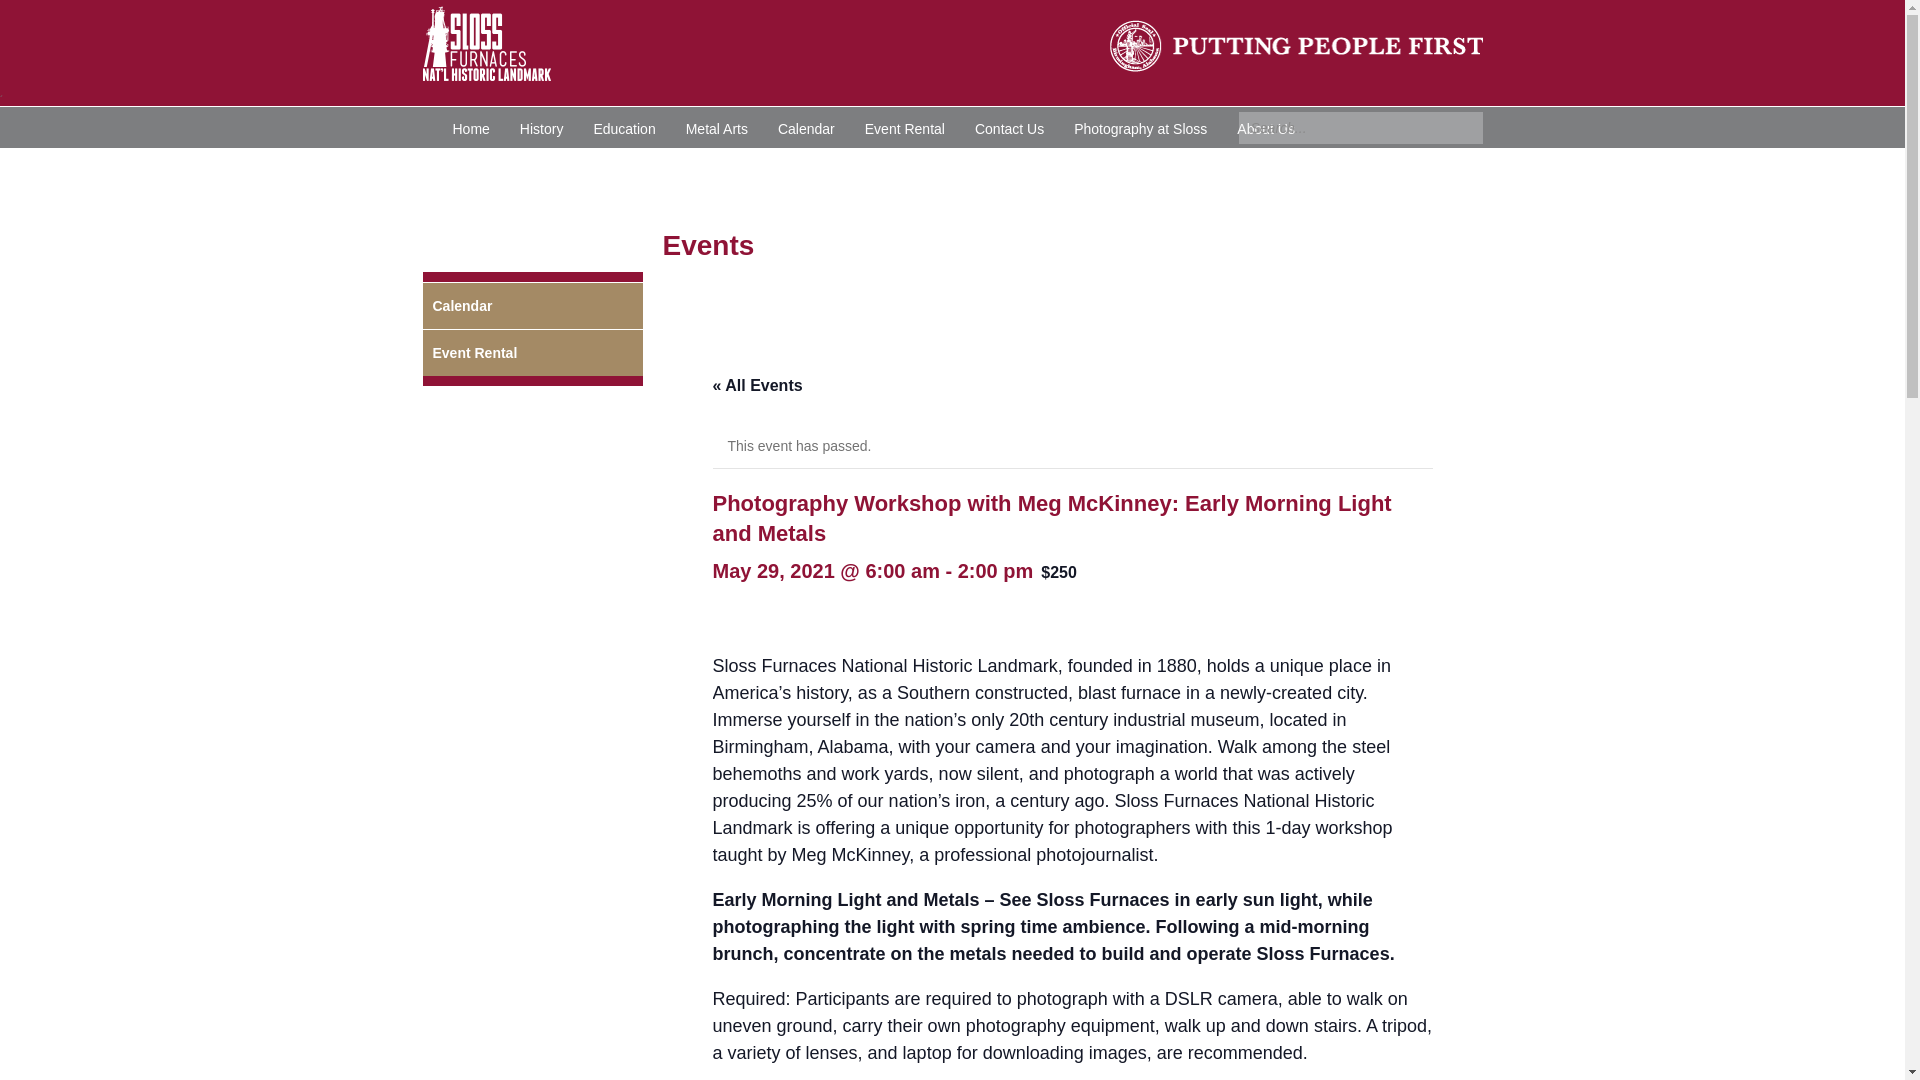 The image size is (1920, 1080). What do you see at coordinates (894, 210) in the screenshot?
I see `Thank You!` at bounding box center [894, 210].